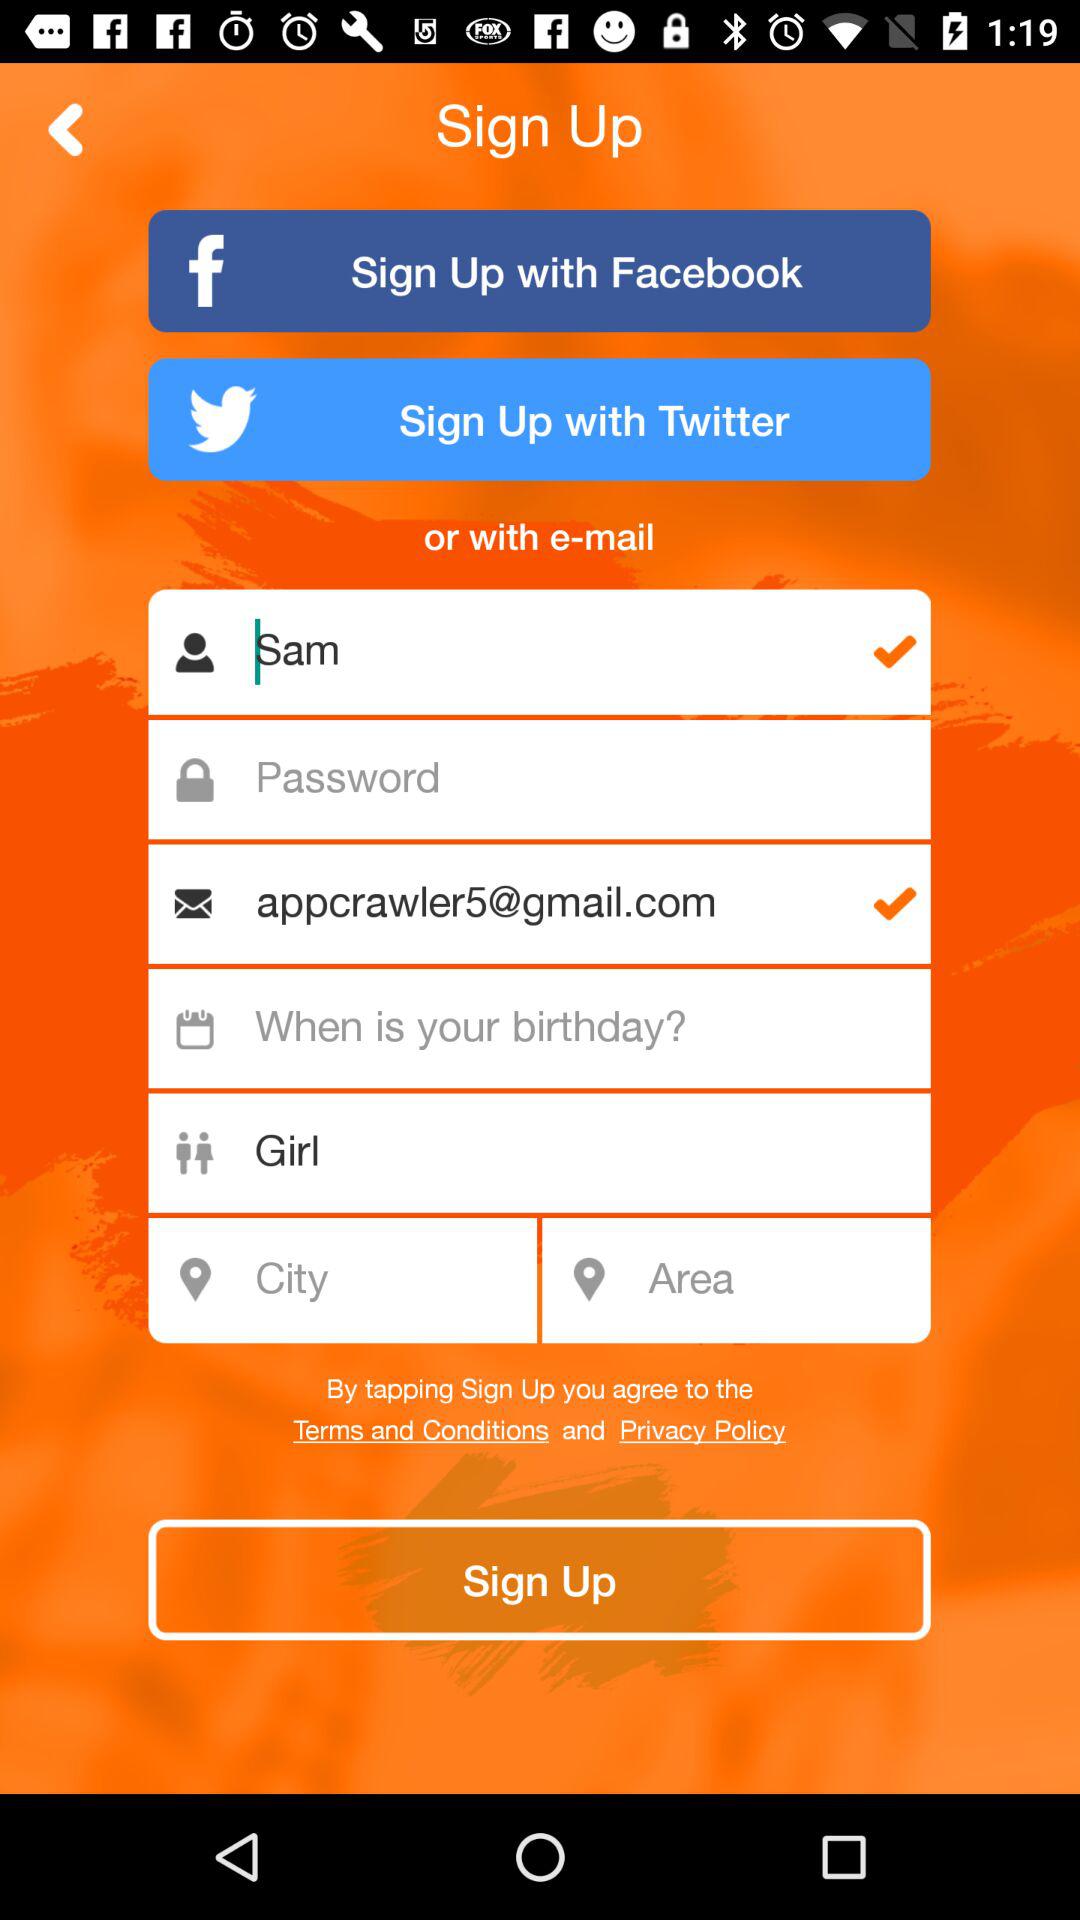 This screenshot has width=1080, height=1920. What do you see at coordinates (548, 904) in the screenshot?
I see `click on the text field below password` at bounding box center [548, 904].